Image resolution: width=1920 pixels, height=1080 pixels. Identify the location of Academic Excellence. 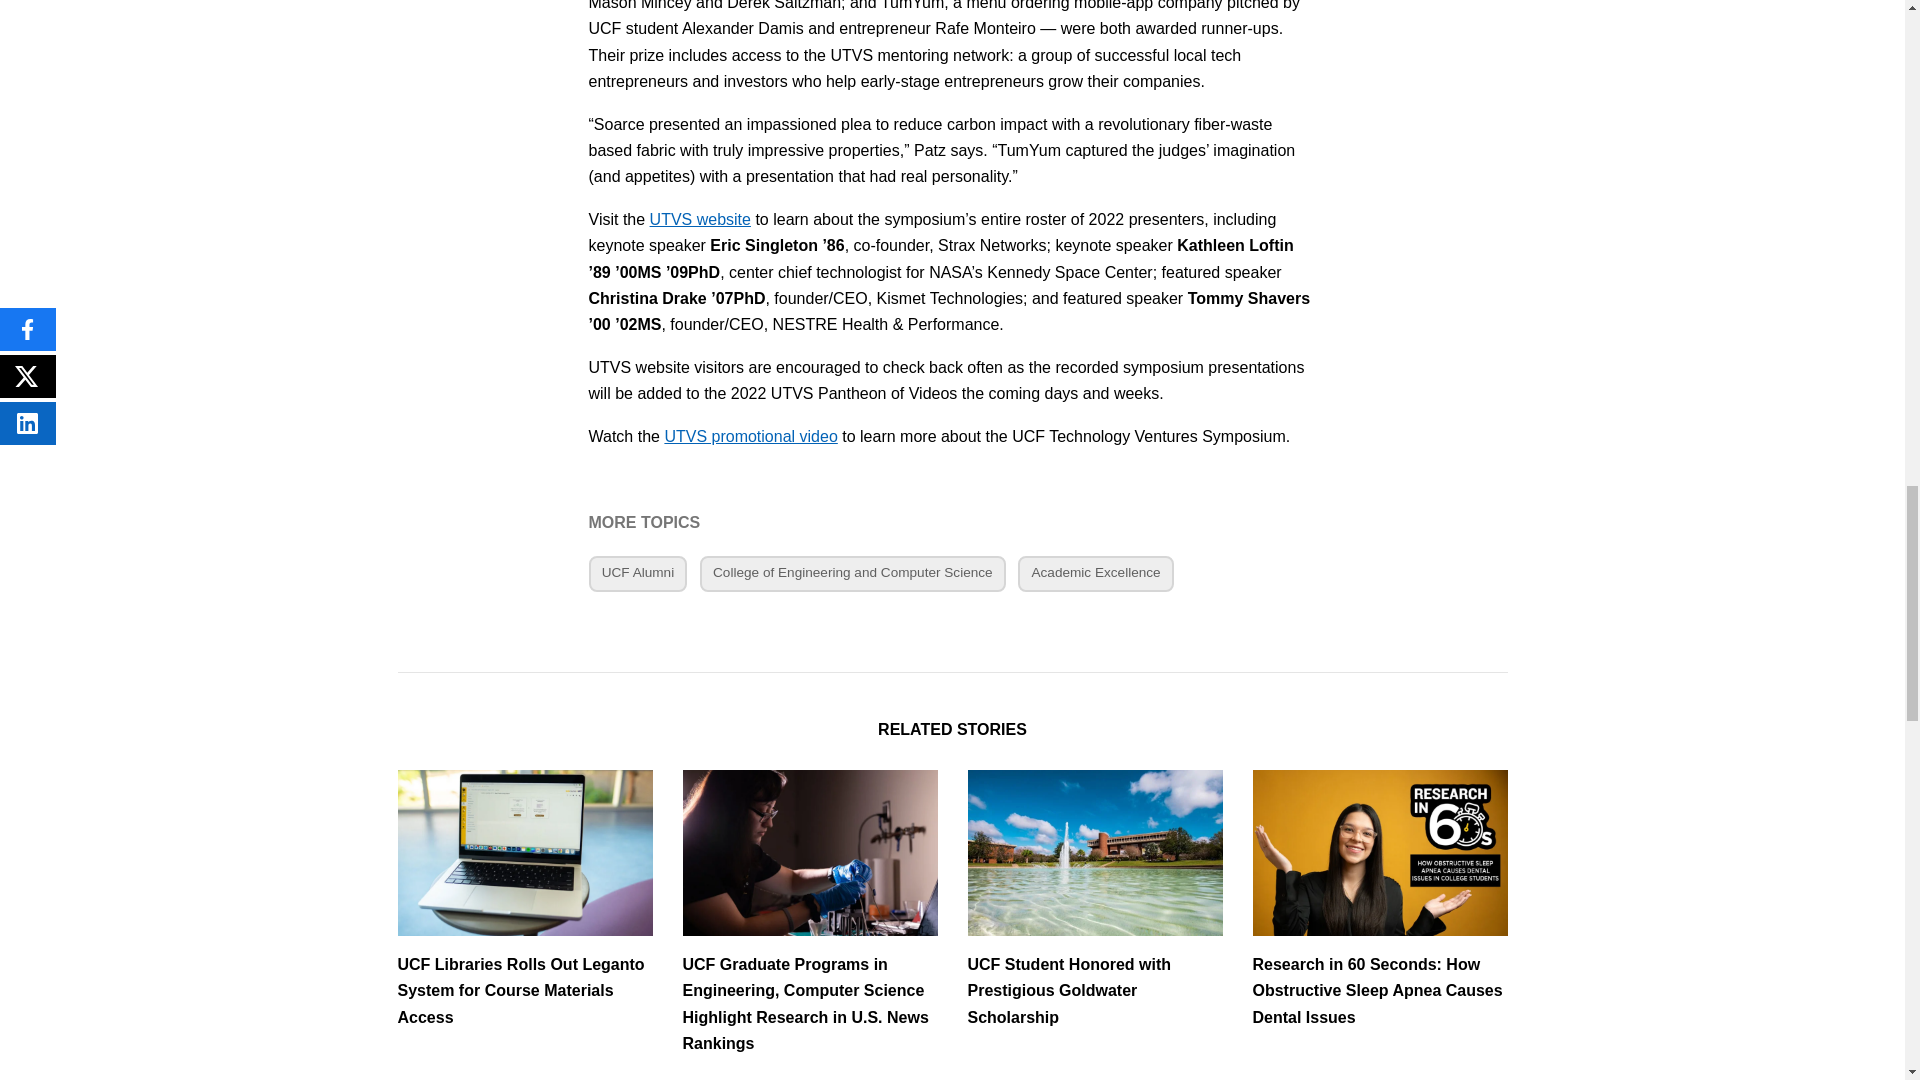
(1095, 574).